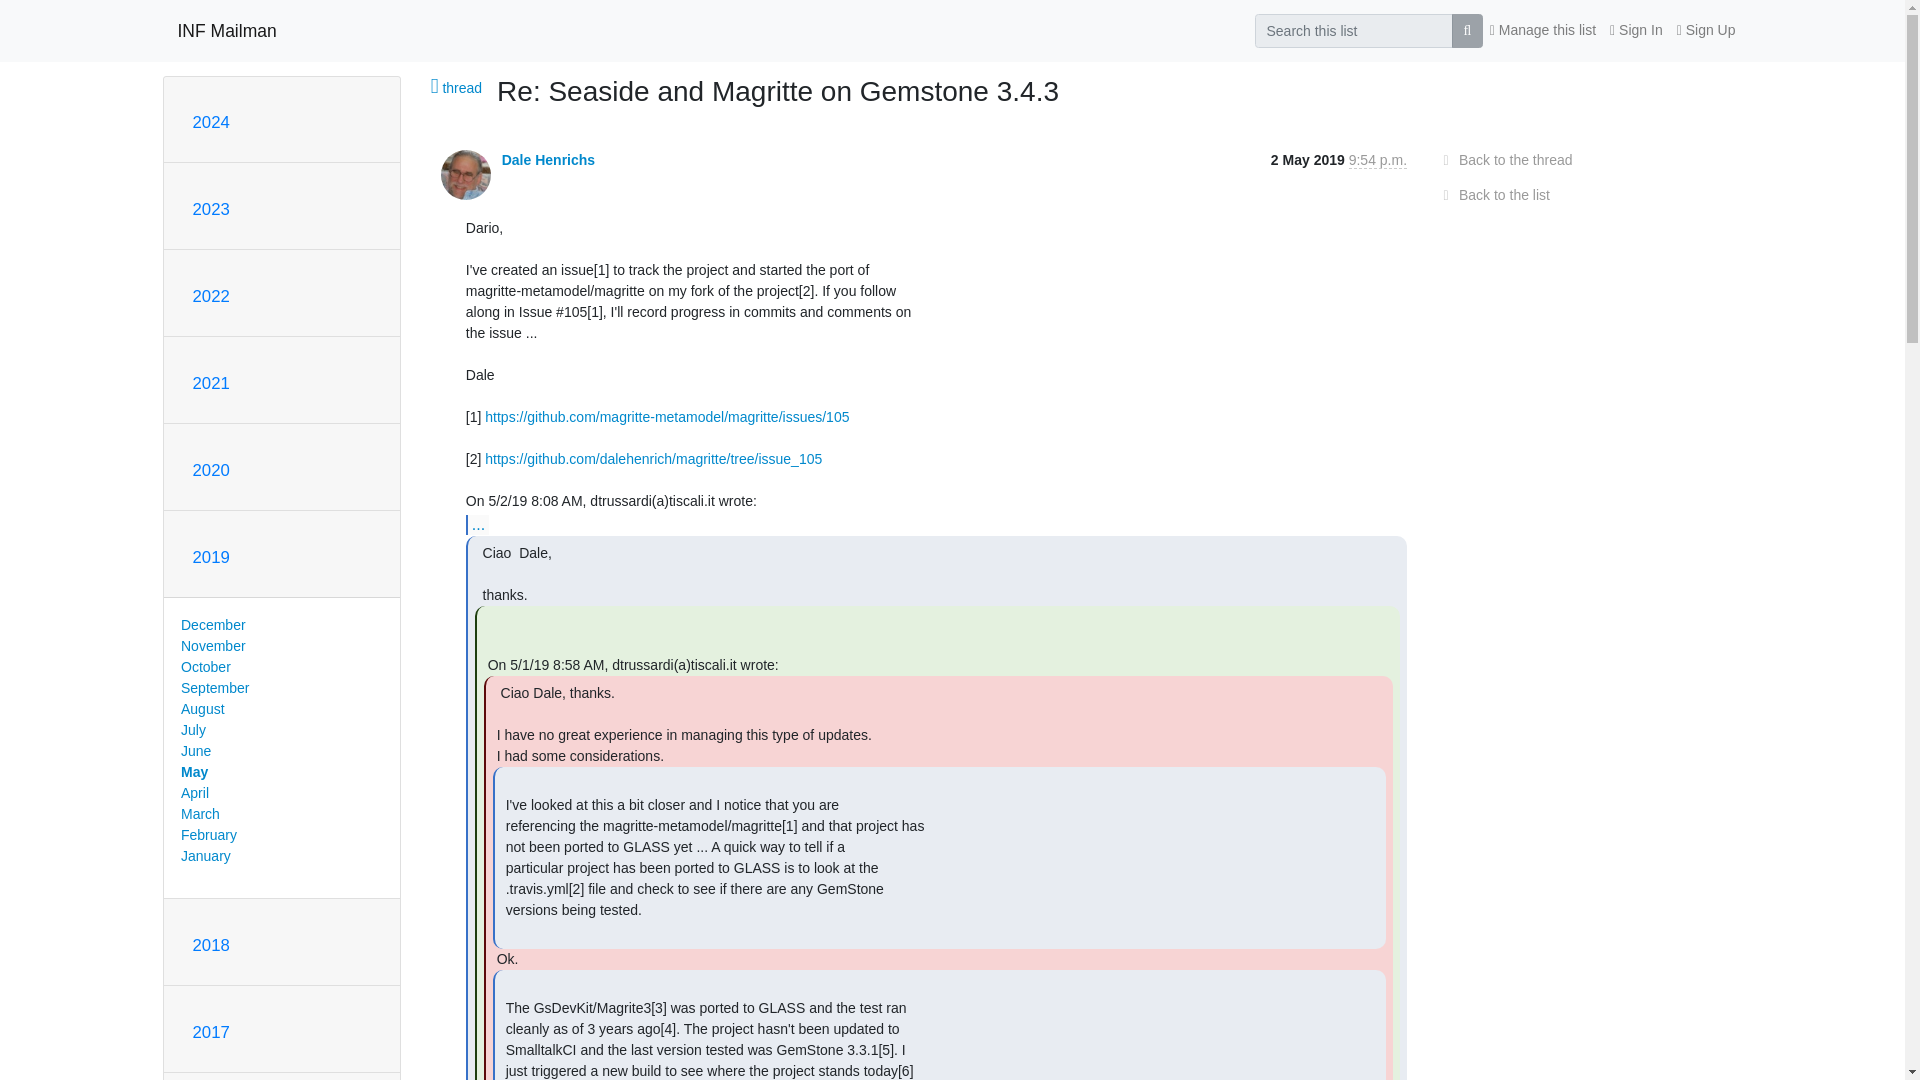 The width and height of the screenshot is (1920, 1080). Describe the element at coordinates (210, 122) in the screenshot. I see `2024` at that location.